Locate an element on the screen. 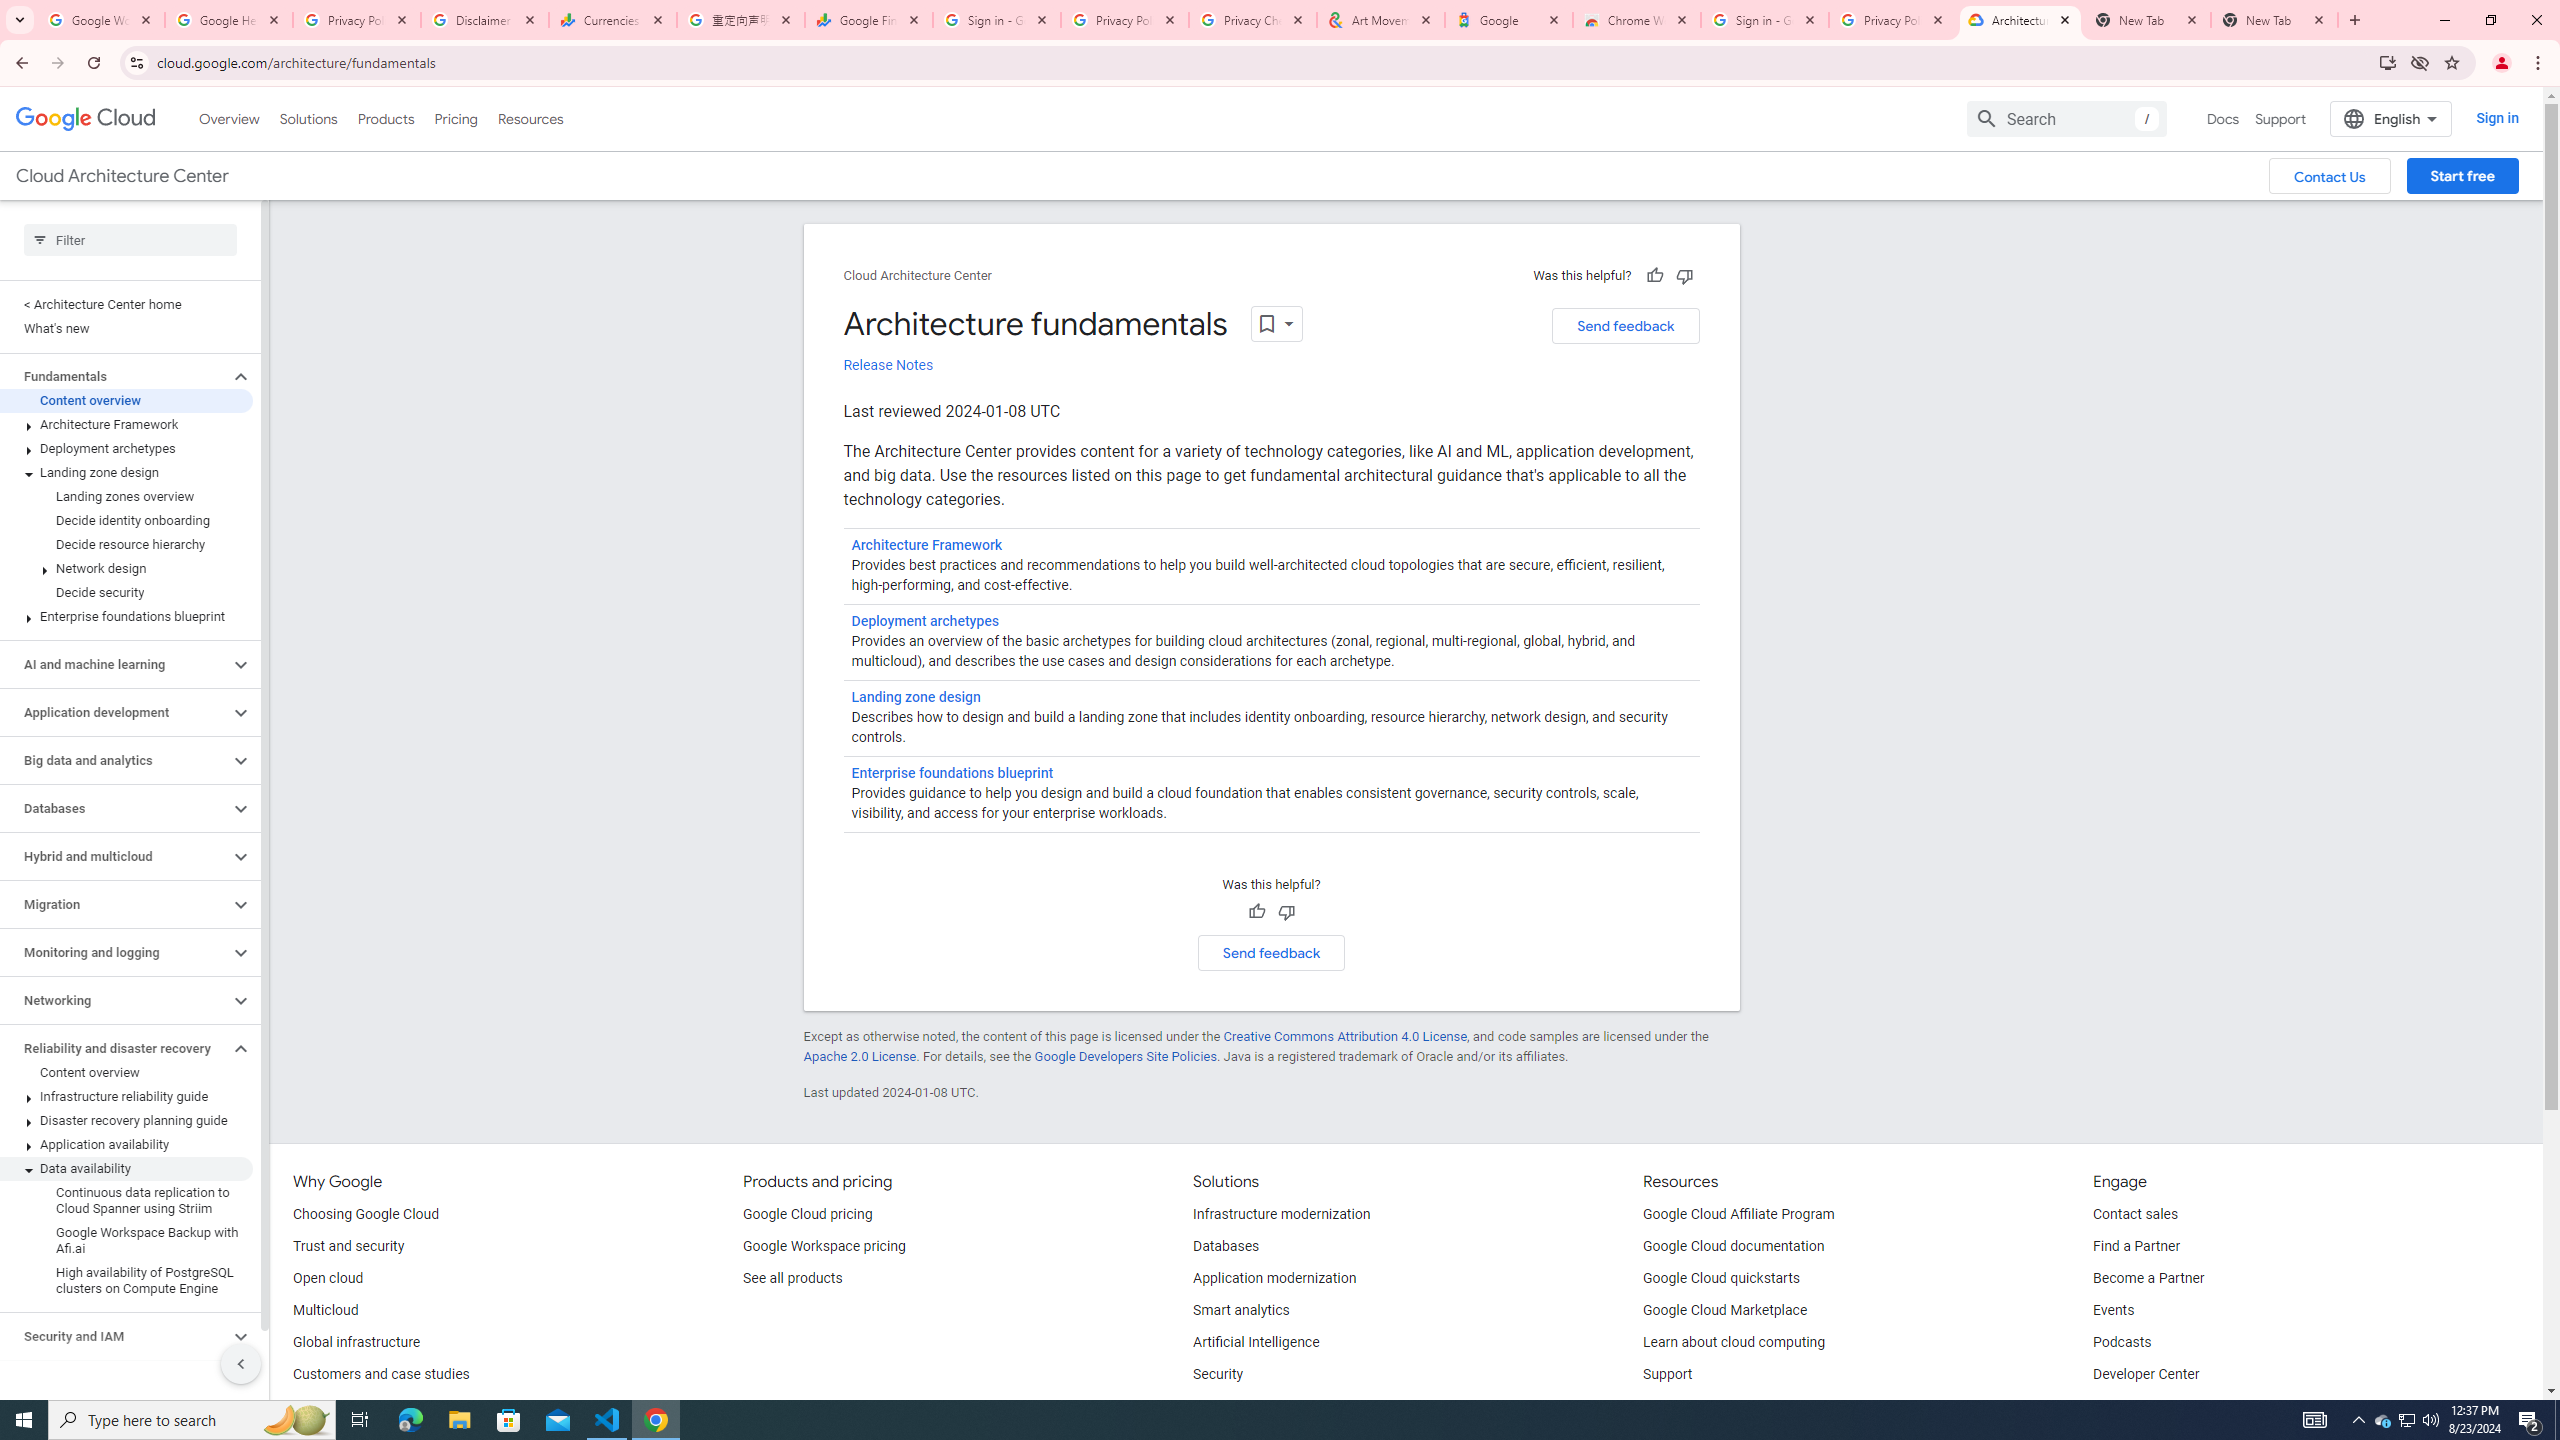 The width and height of the screenshot is (2560, 1440). Landing zone design is located at coordinates (914, 696).